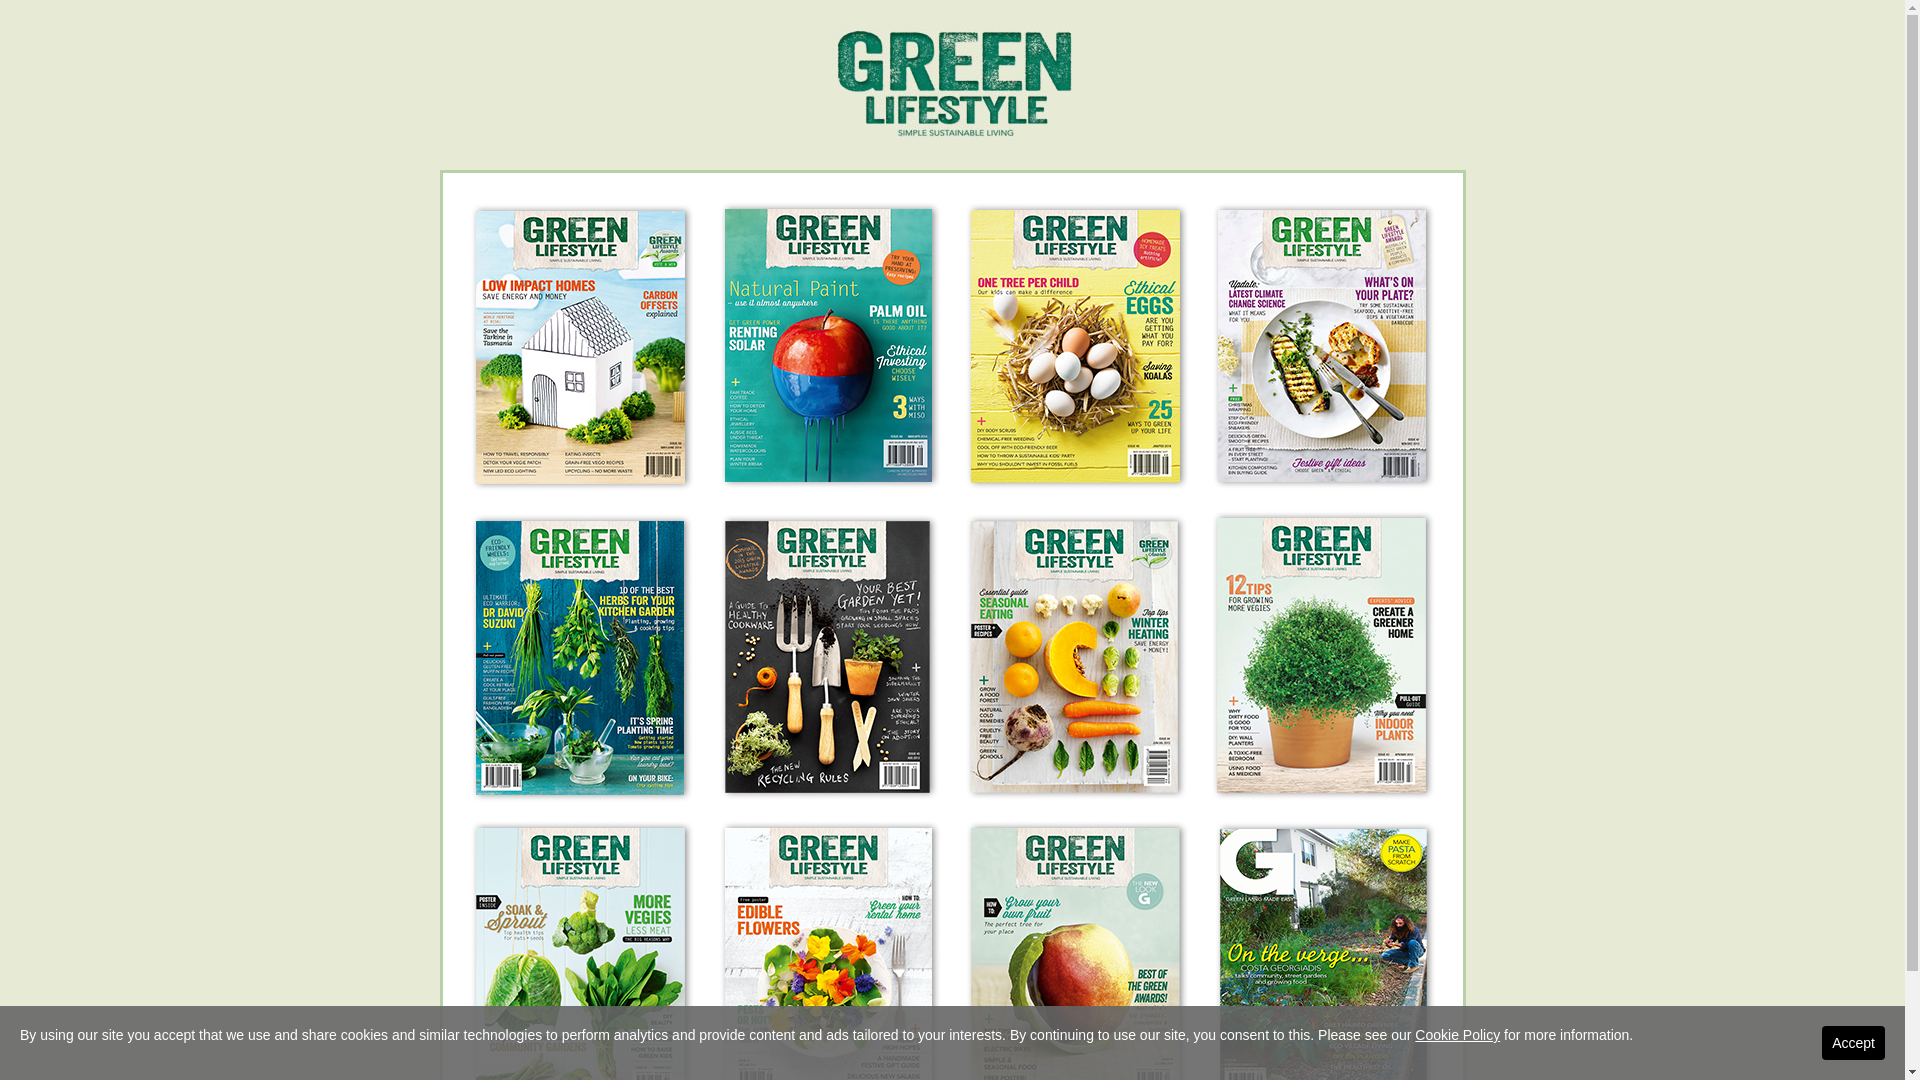 This screenshot has width=1920, height=1080. What do you see at coordinates (1458, 1035) in the screenshot?
I see `Cookie Policy` at bounding box center [1458, 1035].